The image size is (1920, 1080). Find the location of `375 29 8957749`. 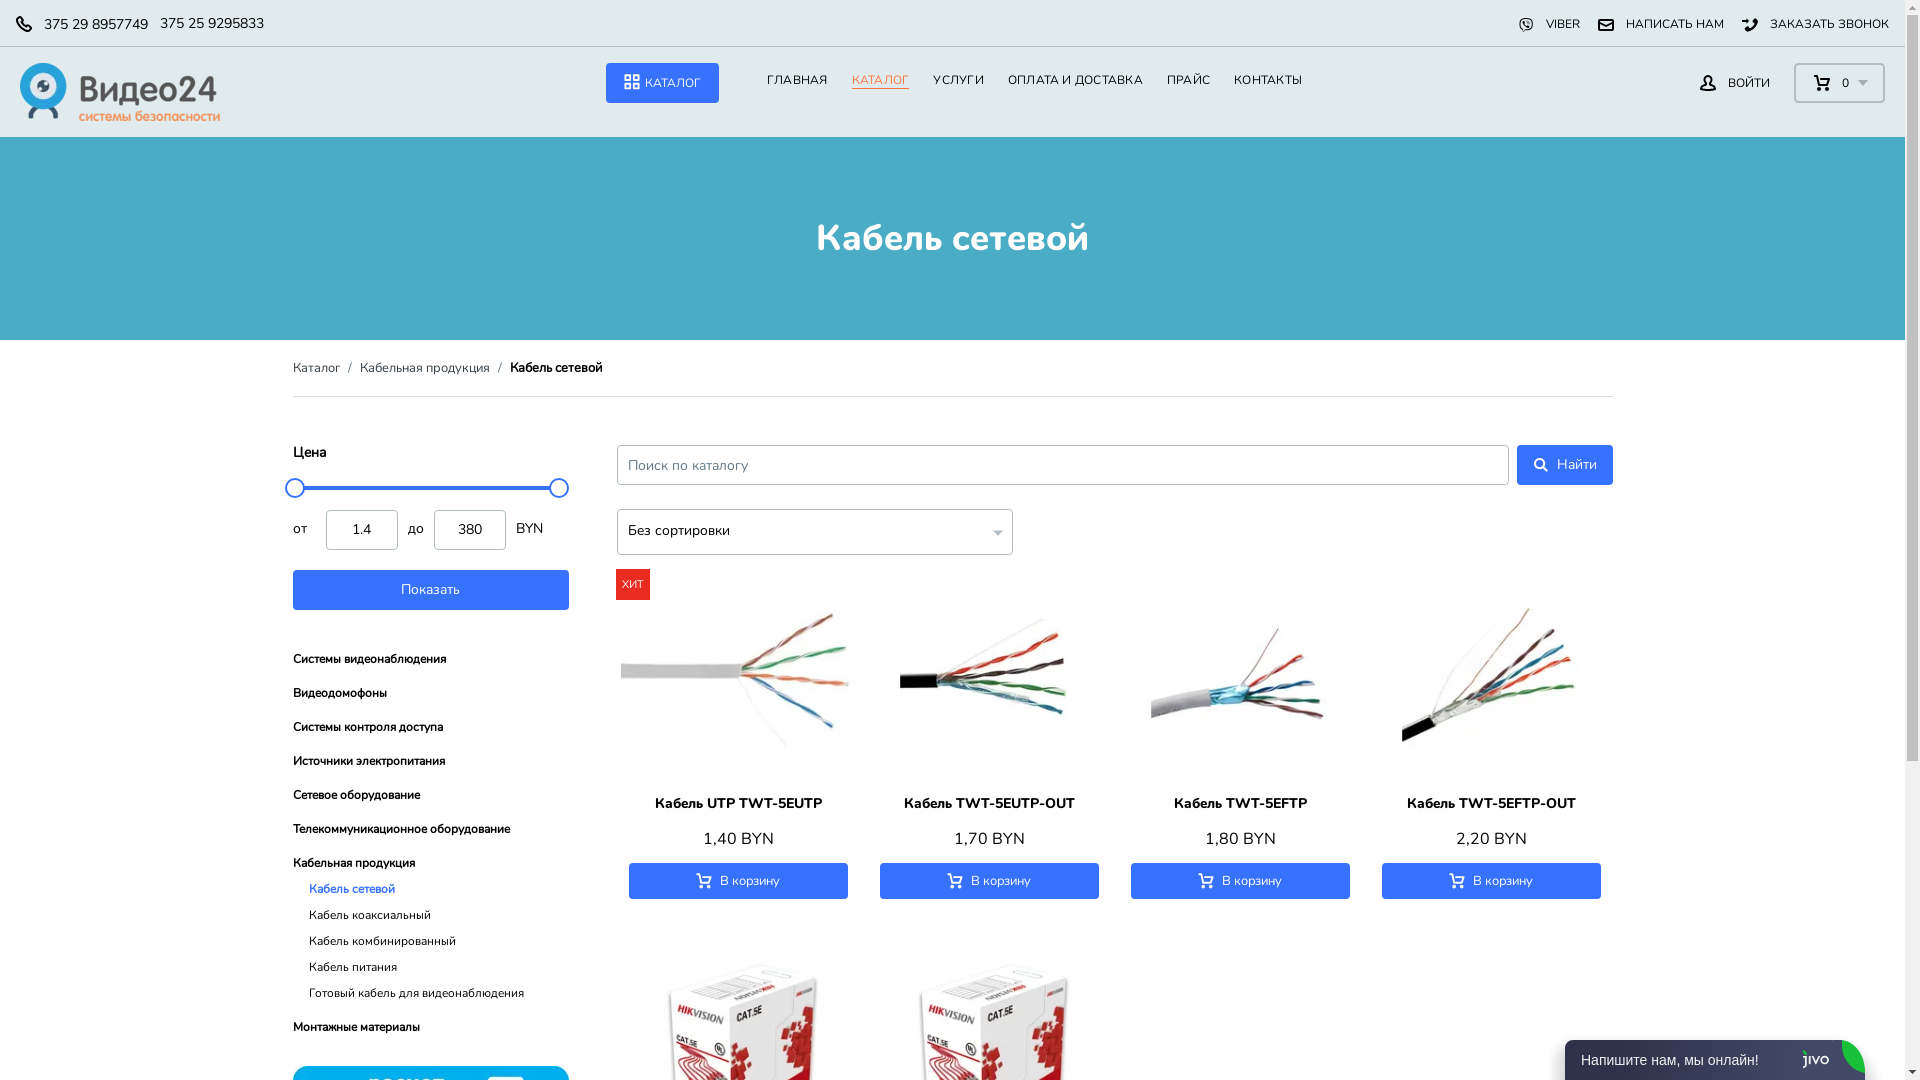

375 29 8957749 is located at coordinates (90, 24).